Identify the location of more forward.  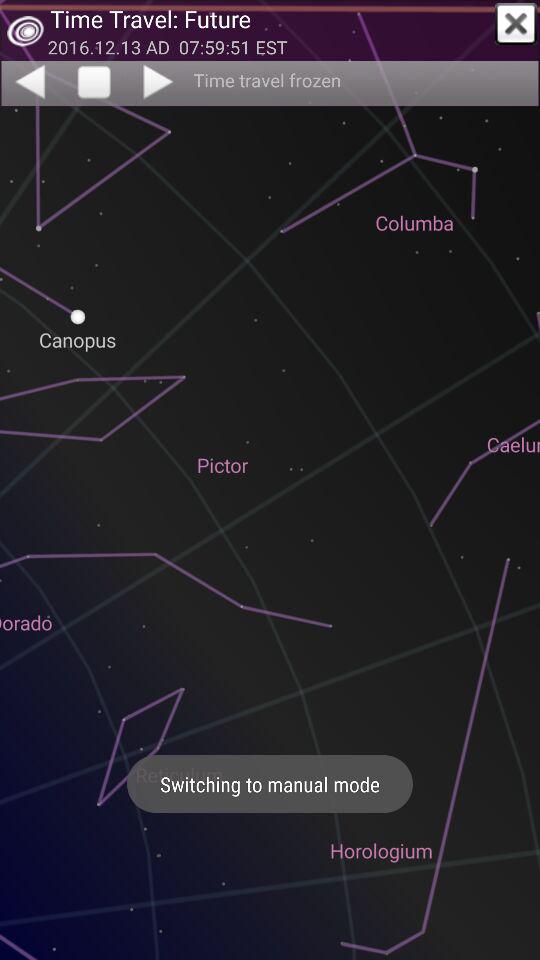
(160, 81).